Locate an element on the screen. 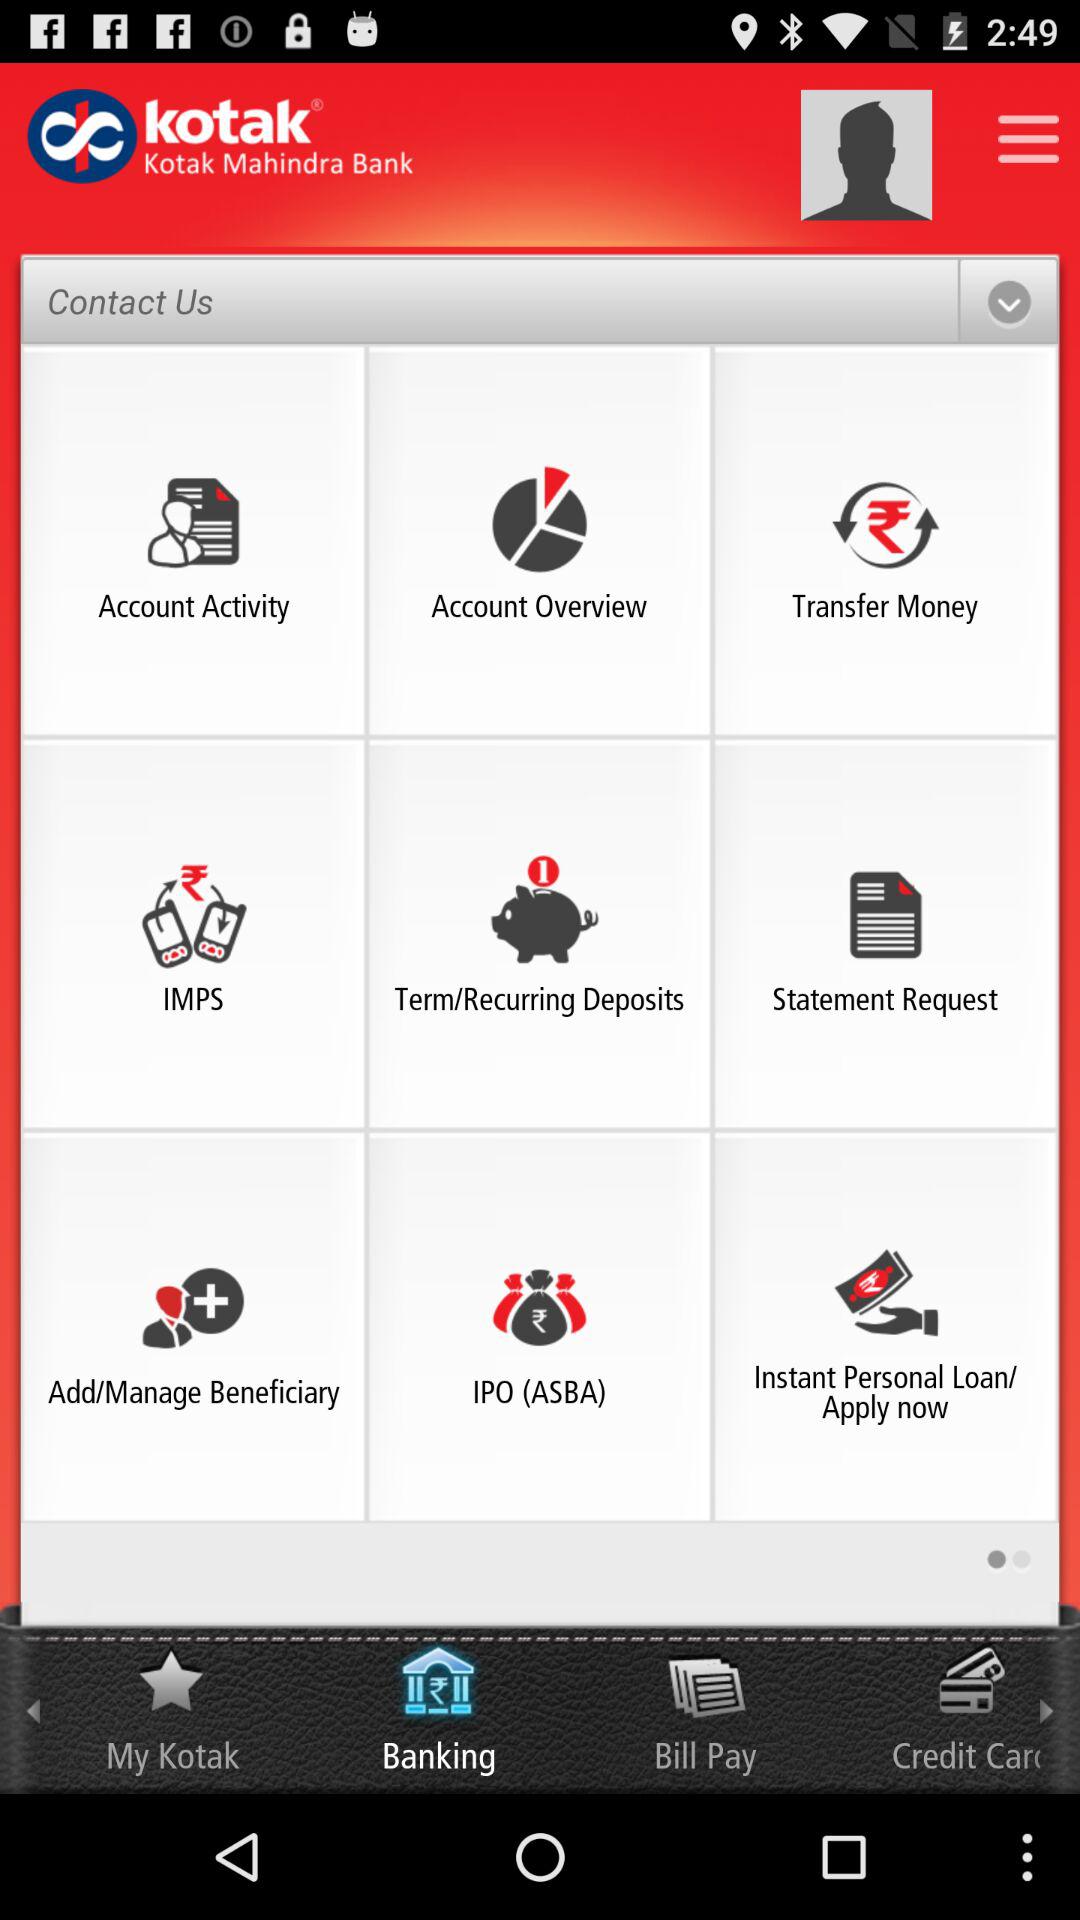 This screenshot has height=1920, width=1080. select imps on the left side of the page is located at coordinates (194, 914).